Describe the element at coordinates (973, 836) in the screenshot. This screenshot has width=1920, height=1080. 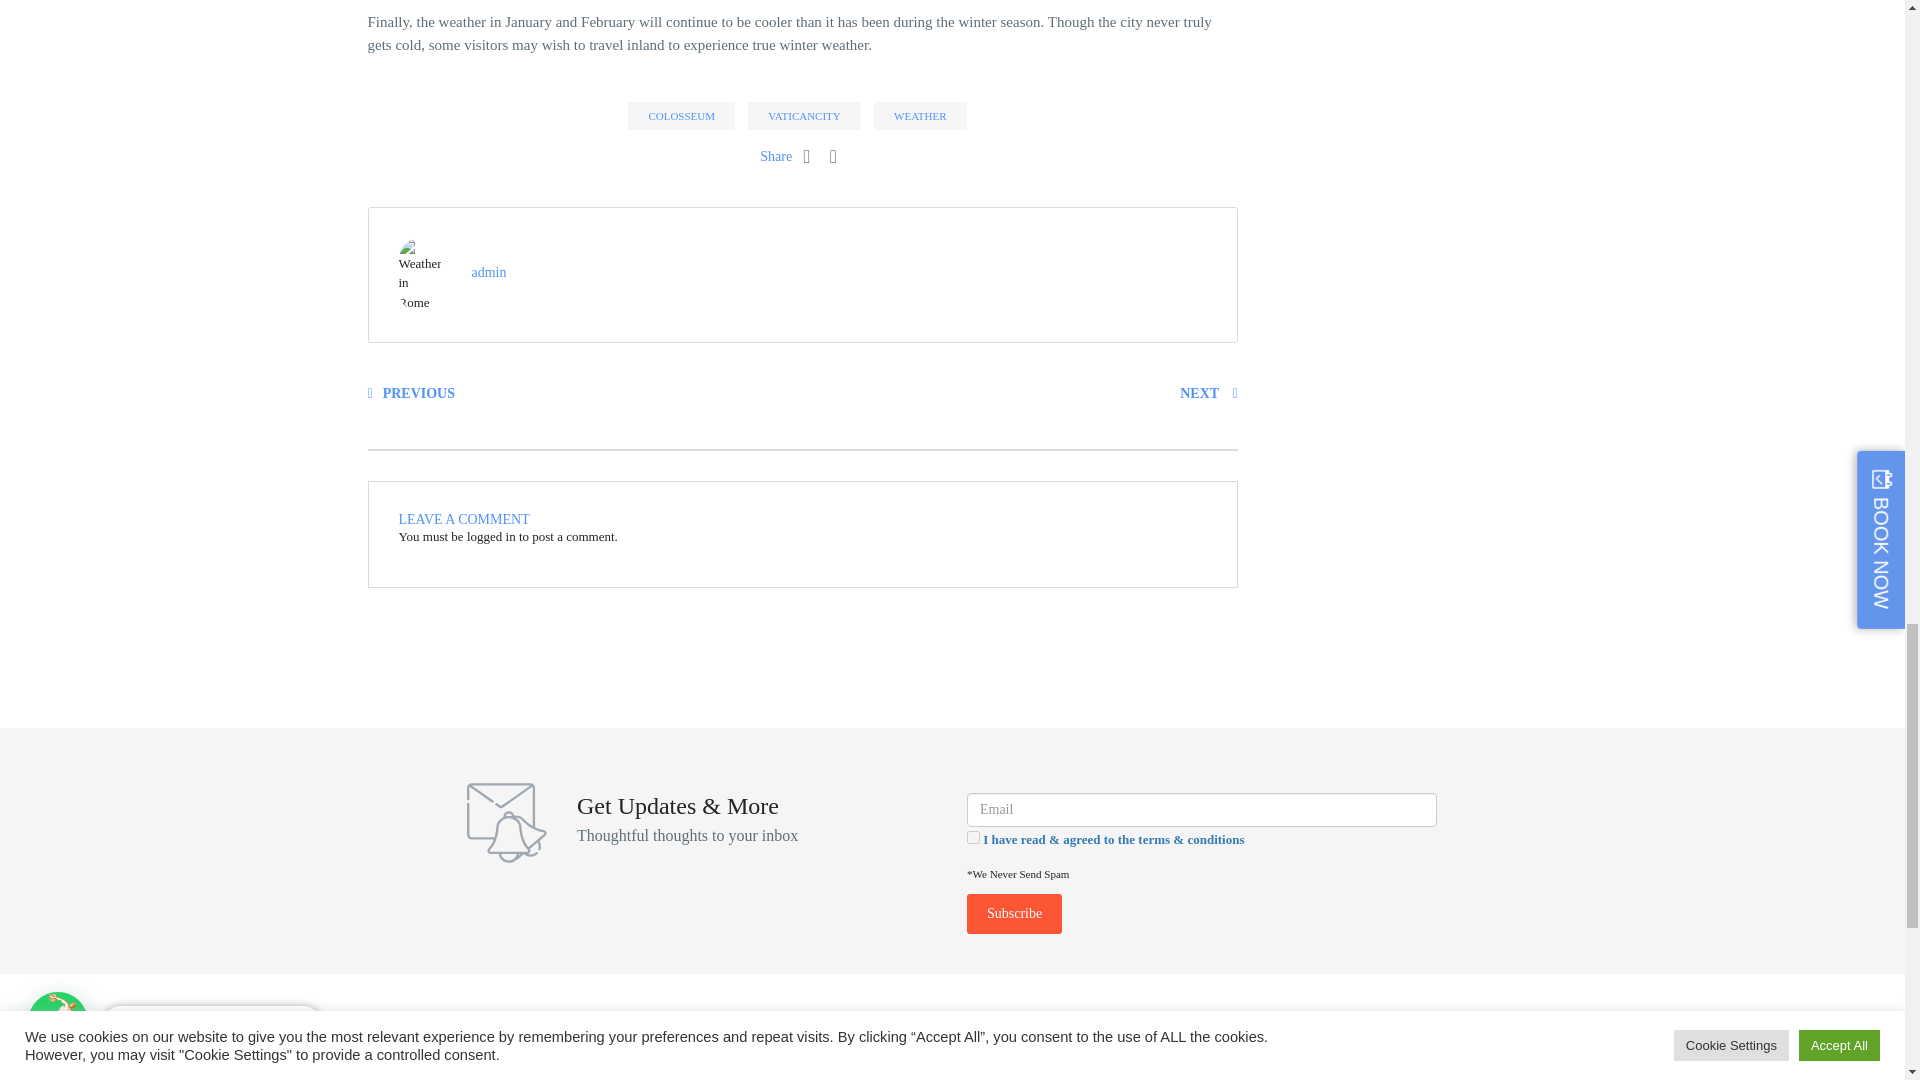
I see `1` at that location.